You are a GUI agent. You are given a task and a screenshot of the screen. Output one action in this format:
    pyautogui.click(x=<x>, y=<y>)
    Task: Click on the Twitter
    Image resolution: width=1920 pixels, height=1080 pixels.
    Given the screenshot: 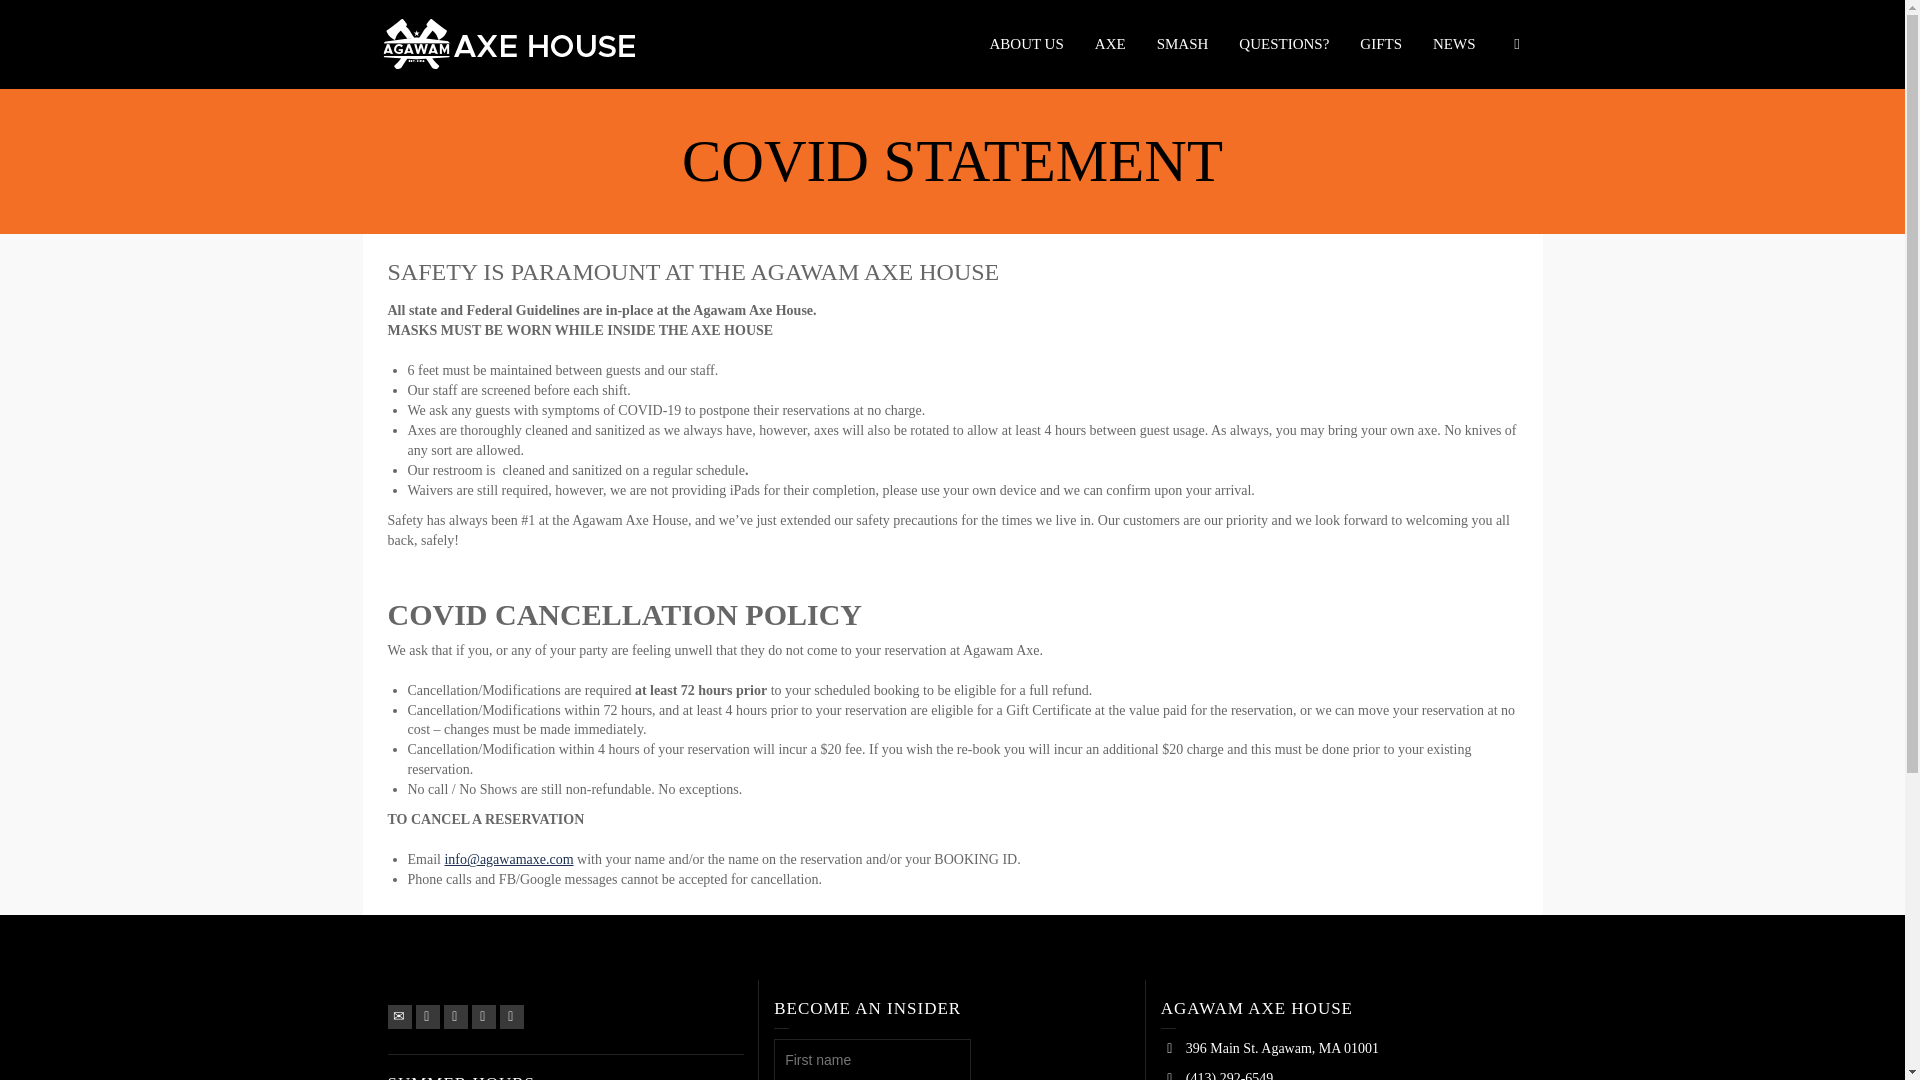 What is the action you would take?
    pyautogui.click(x=428, y=1017)
    